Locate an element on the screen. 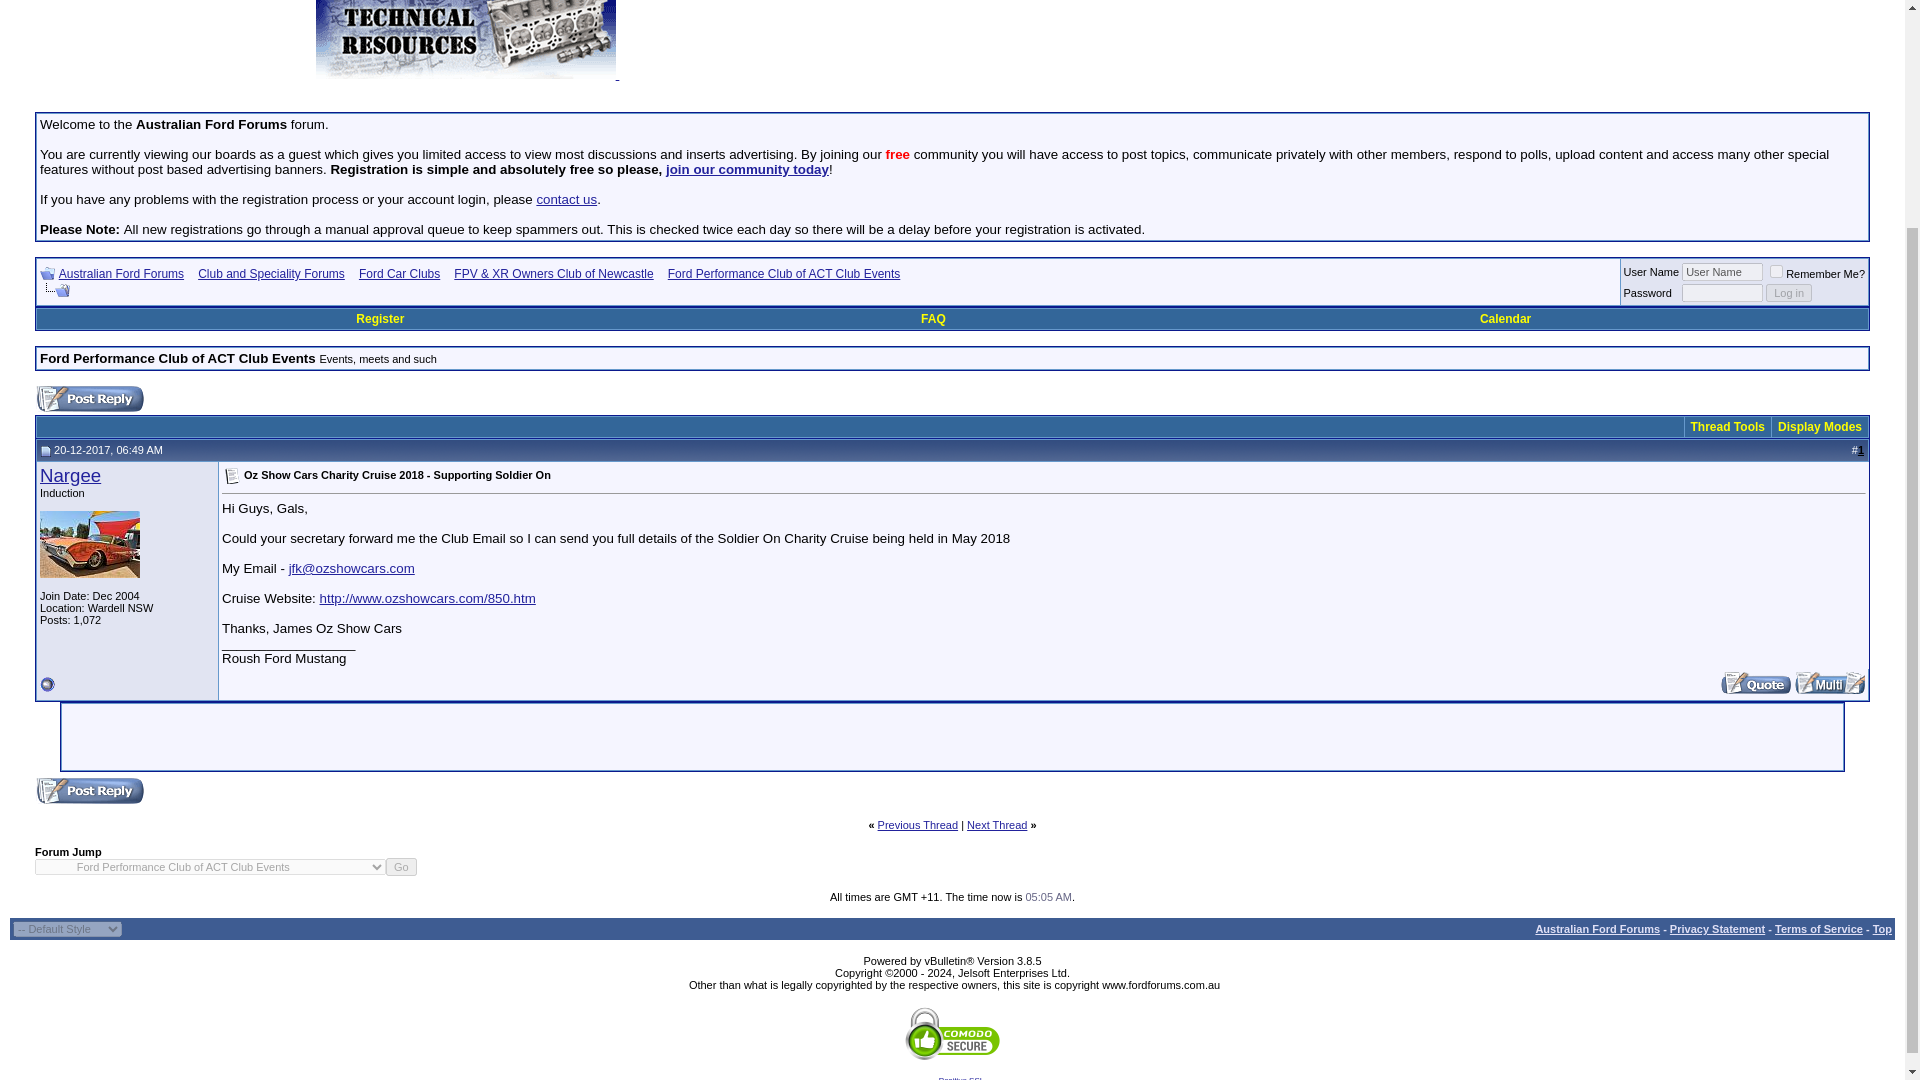  Advertisement is located at coordinates (1104, 39).